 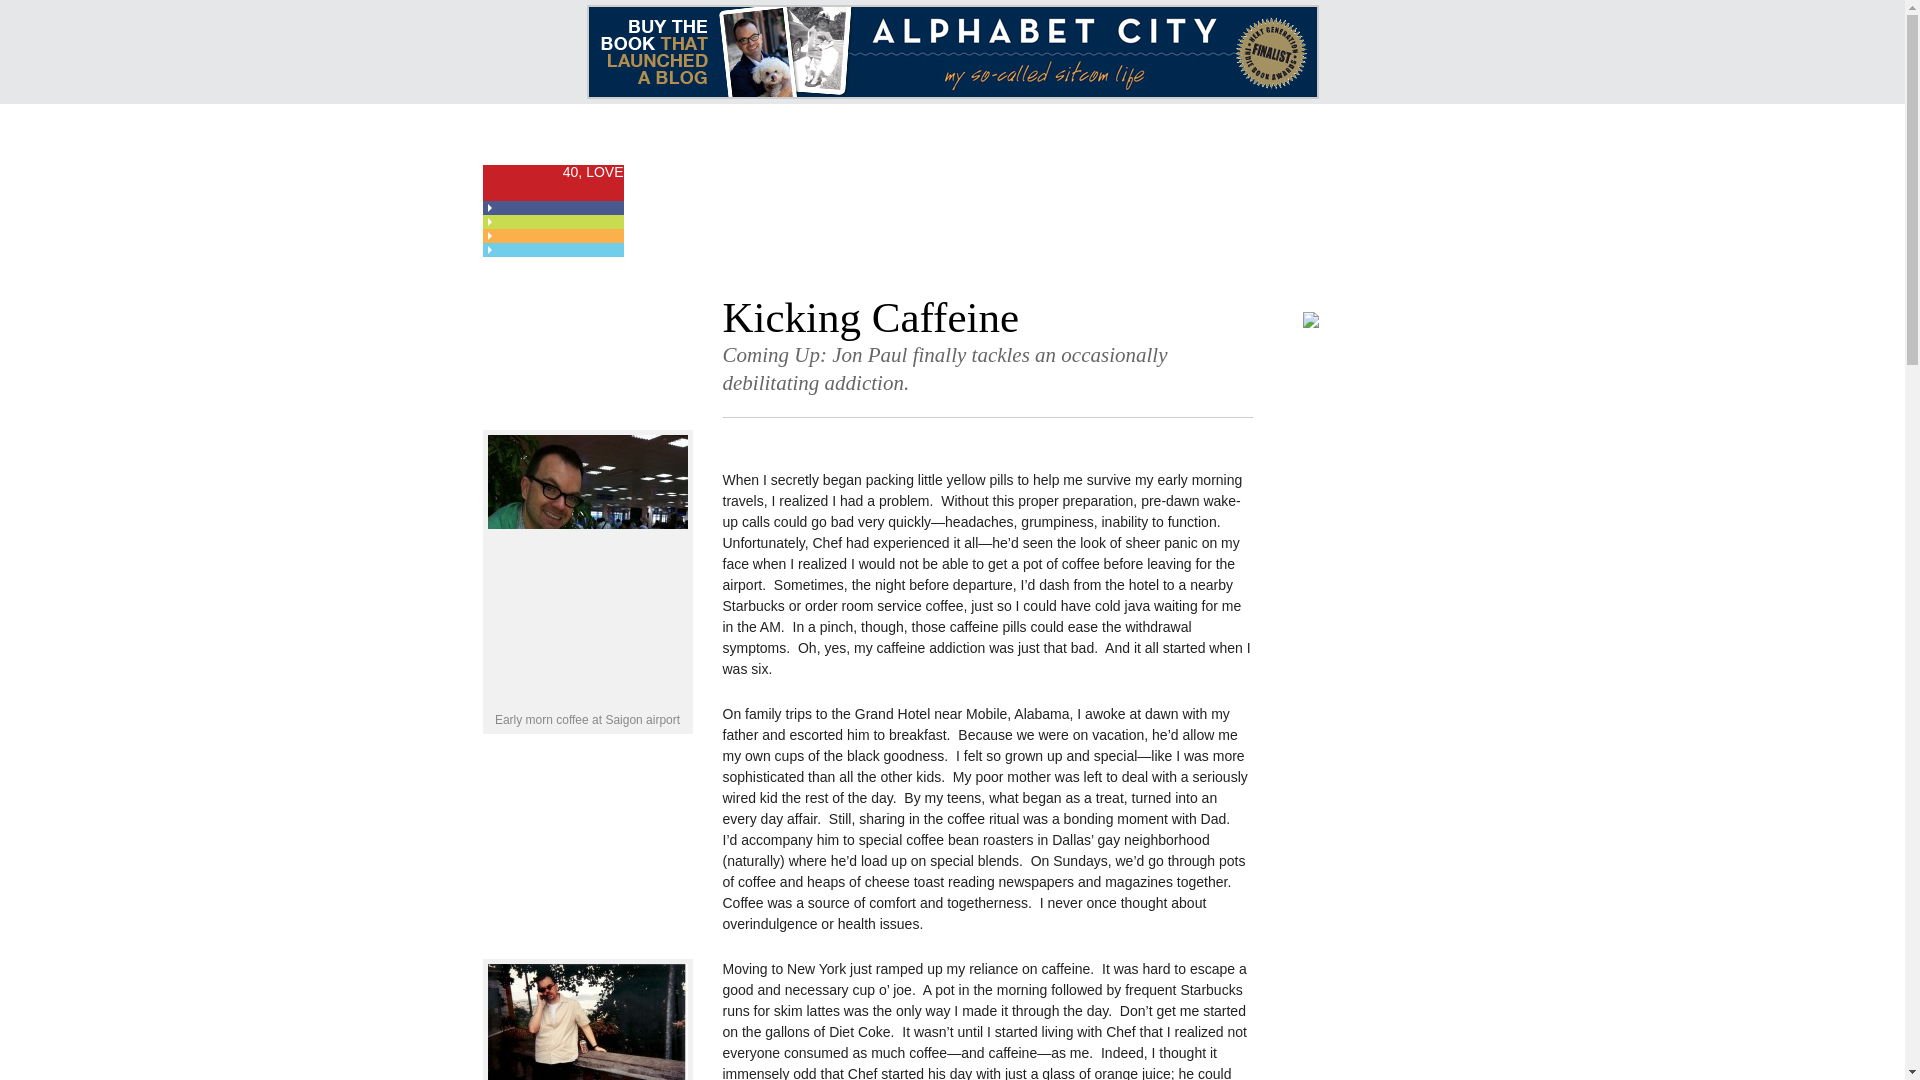 What do you see at coordinates (587, 1022) in the screenshot?
I see `JPBworkRio` at bounding box center [587, 1022].